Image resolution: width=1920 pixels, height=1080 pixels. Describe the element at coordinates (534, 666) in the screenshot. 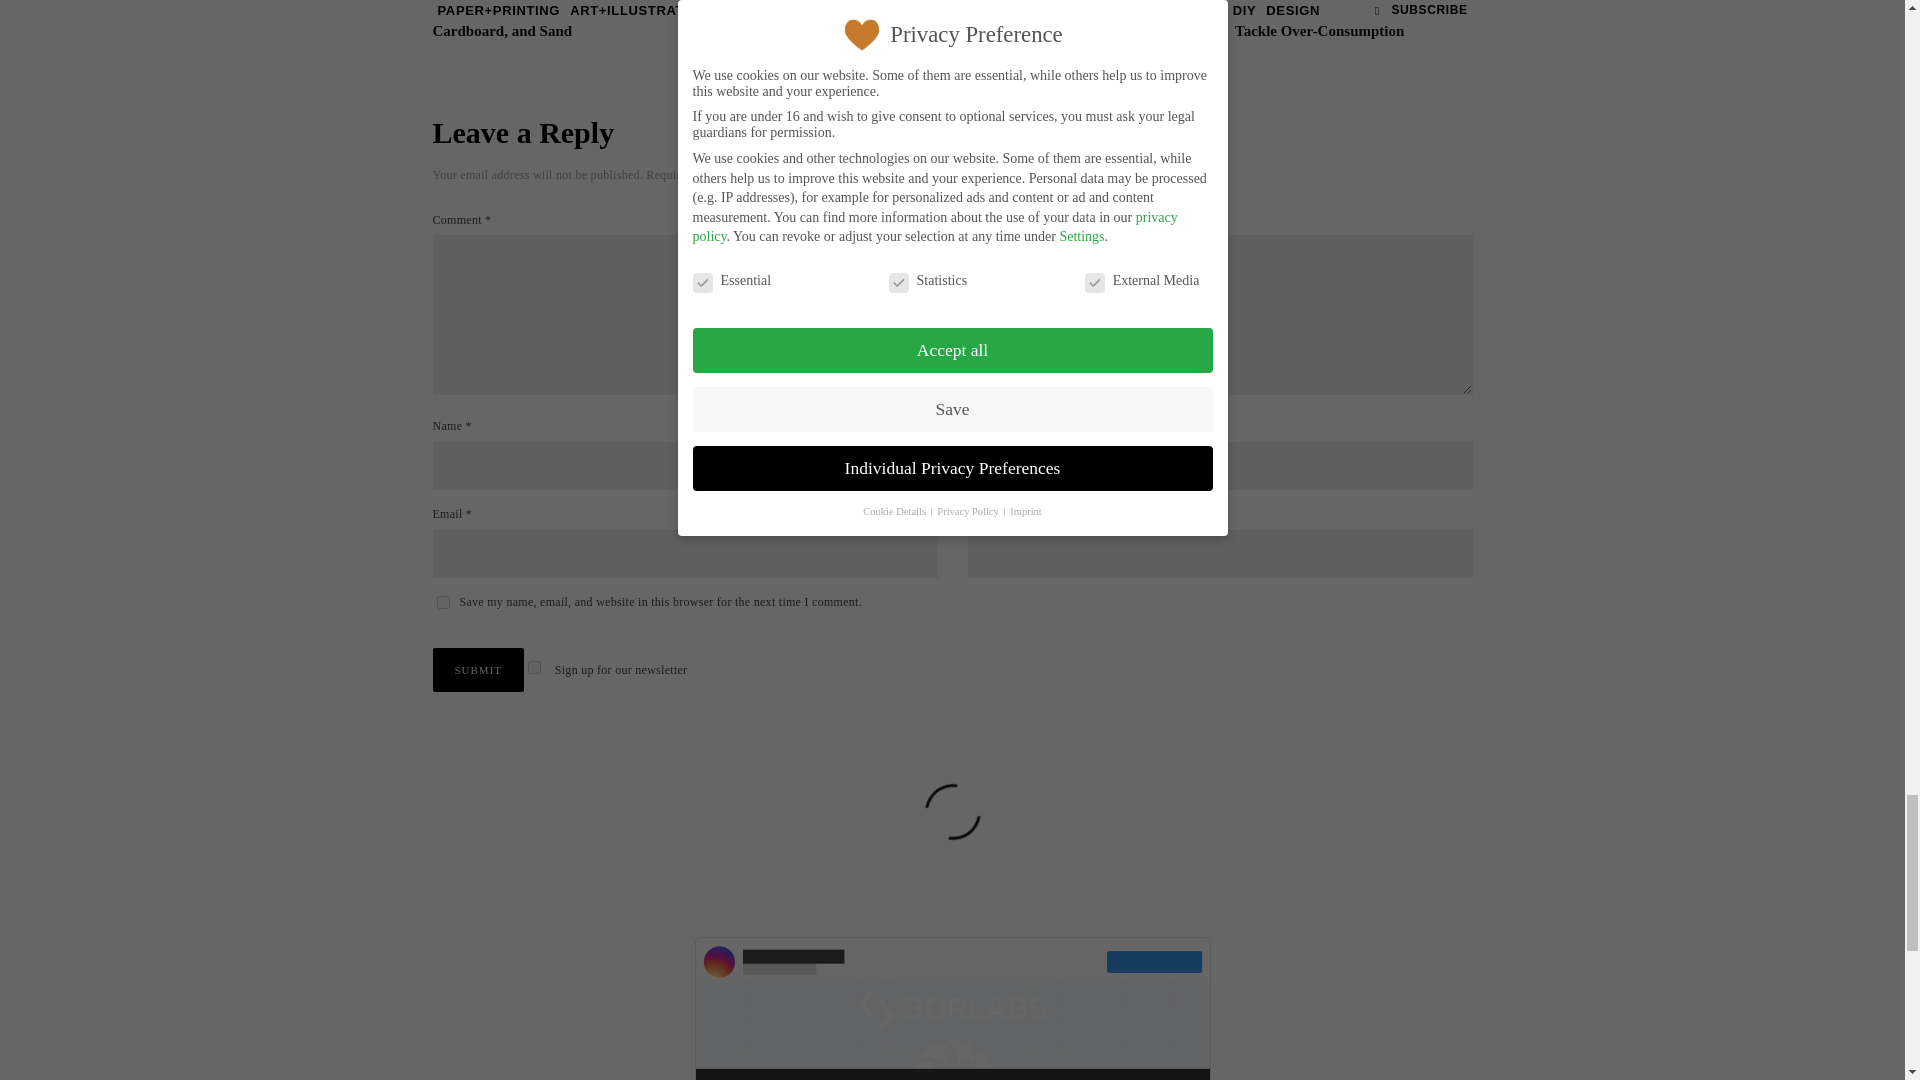

I see `1` at that location.